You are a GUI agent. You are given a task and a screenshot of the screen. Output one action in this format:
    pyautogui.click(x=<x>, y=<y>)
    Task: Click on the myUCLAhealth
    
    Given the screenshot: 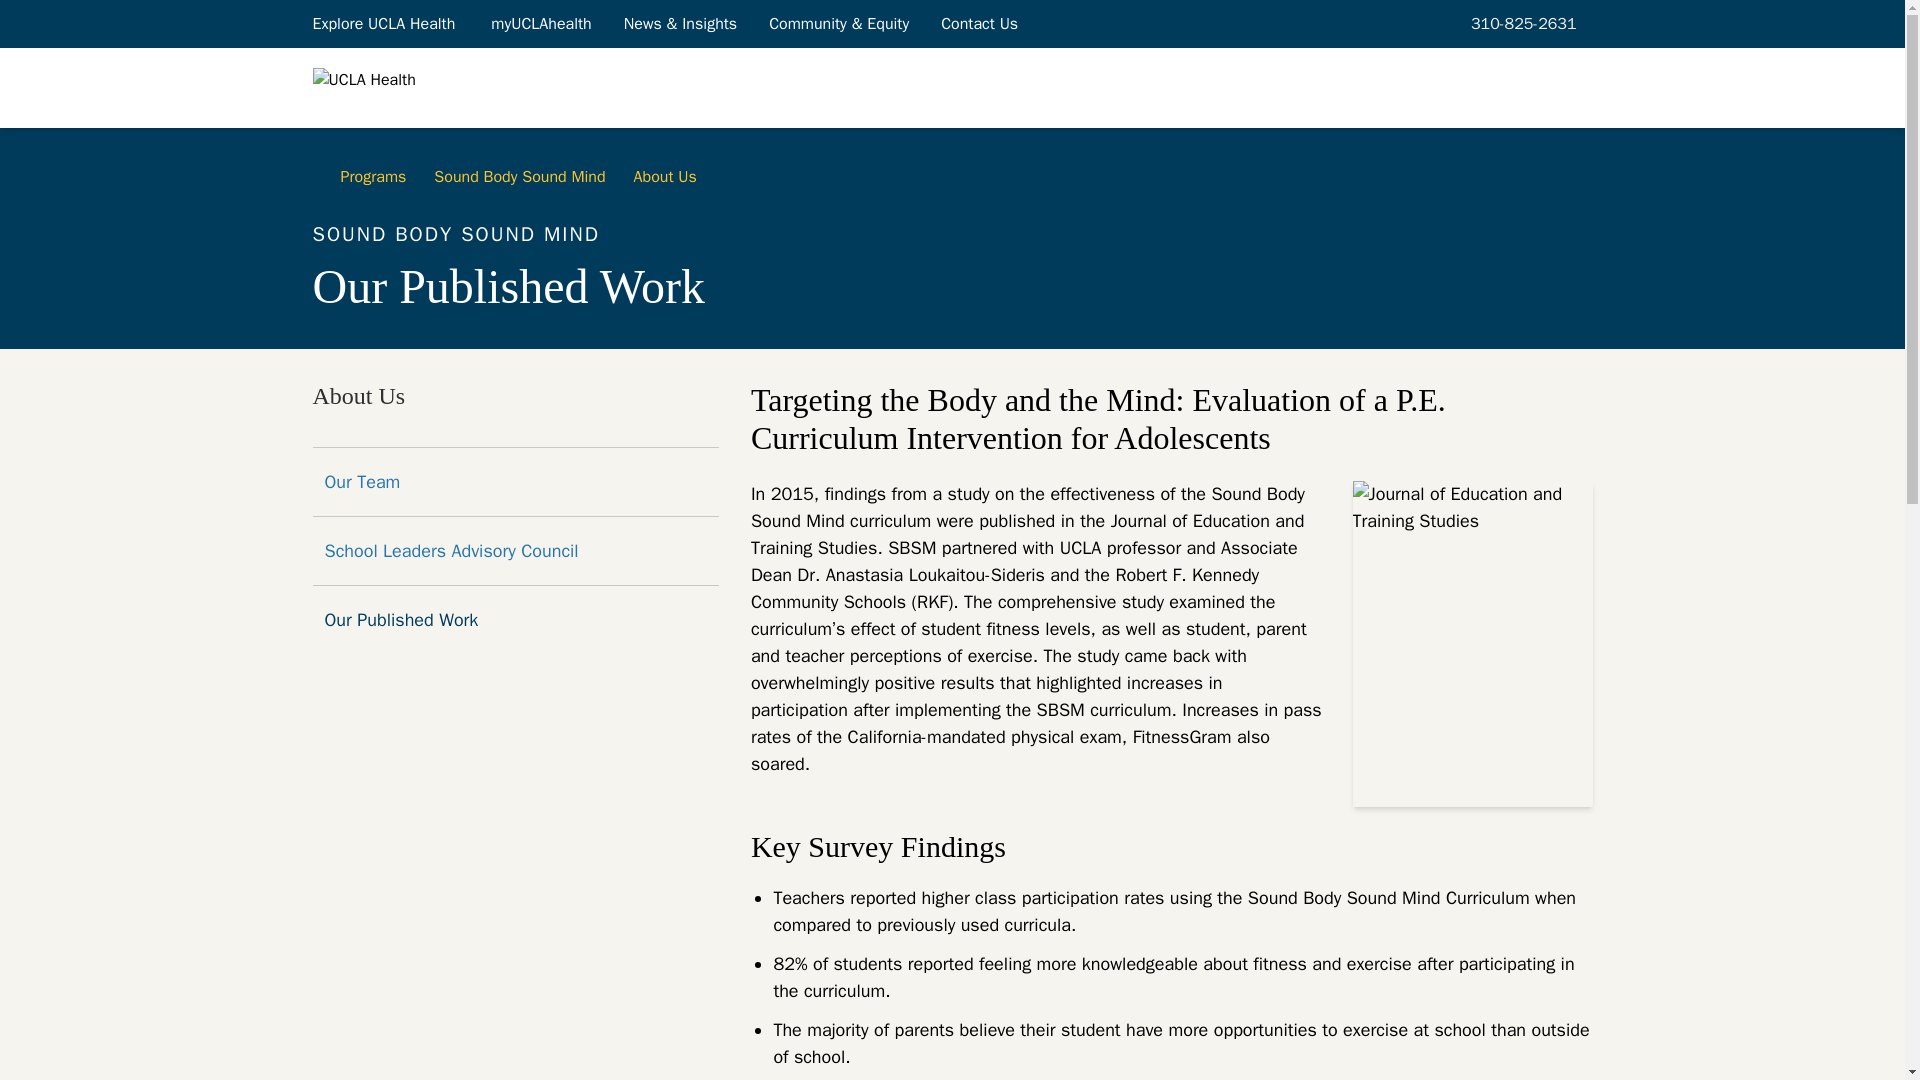 What is the action you would take?
    pyautogui.click(x=540, y=23)
    